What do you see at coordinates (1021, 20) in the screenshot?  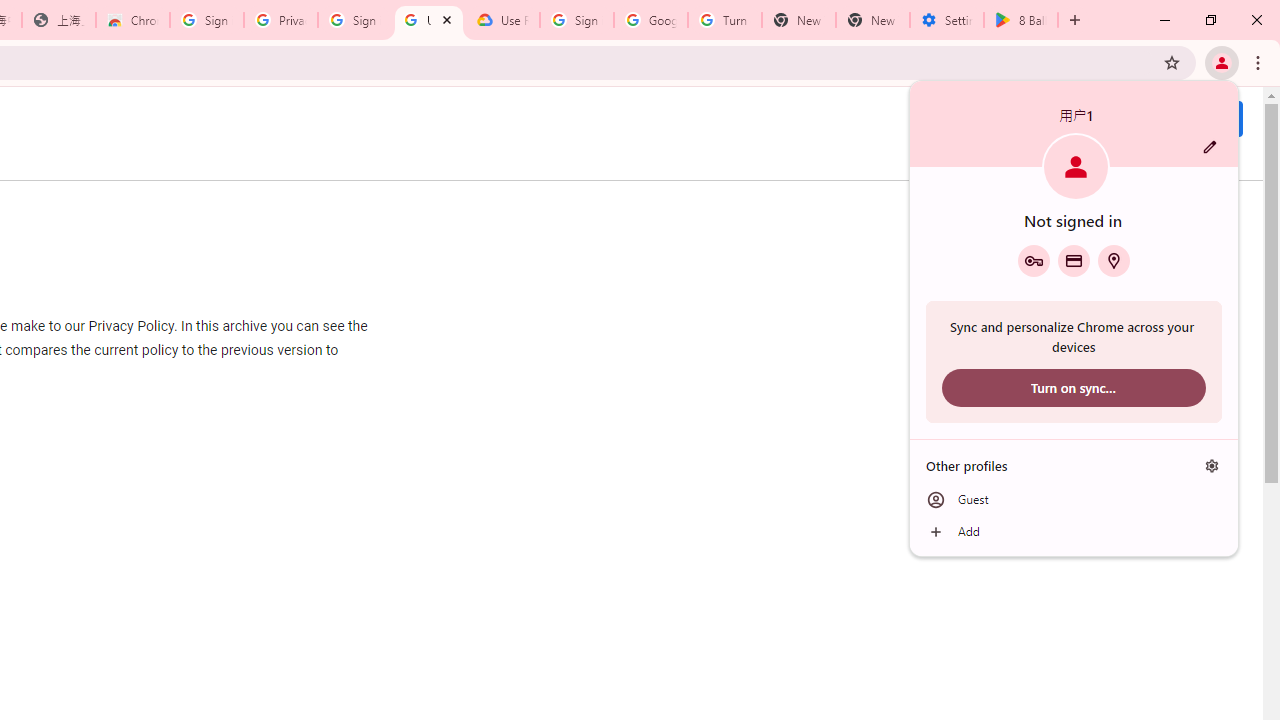 I see `8 Ball Pool - Apps on Google Play` at bounding box center [1021, 20].